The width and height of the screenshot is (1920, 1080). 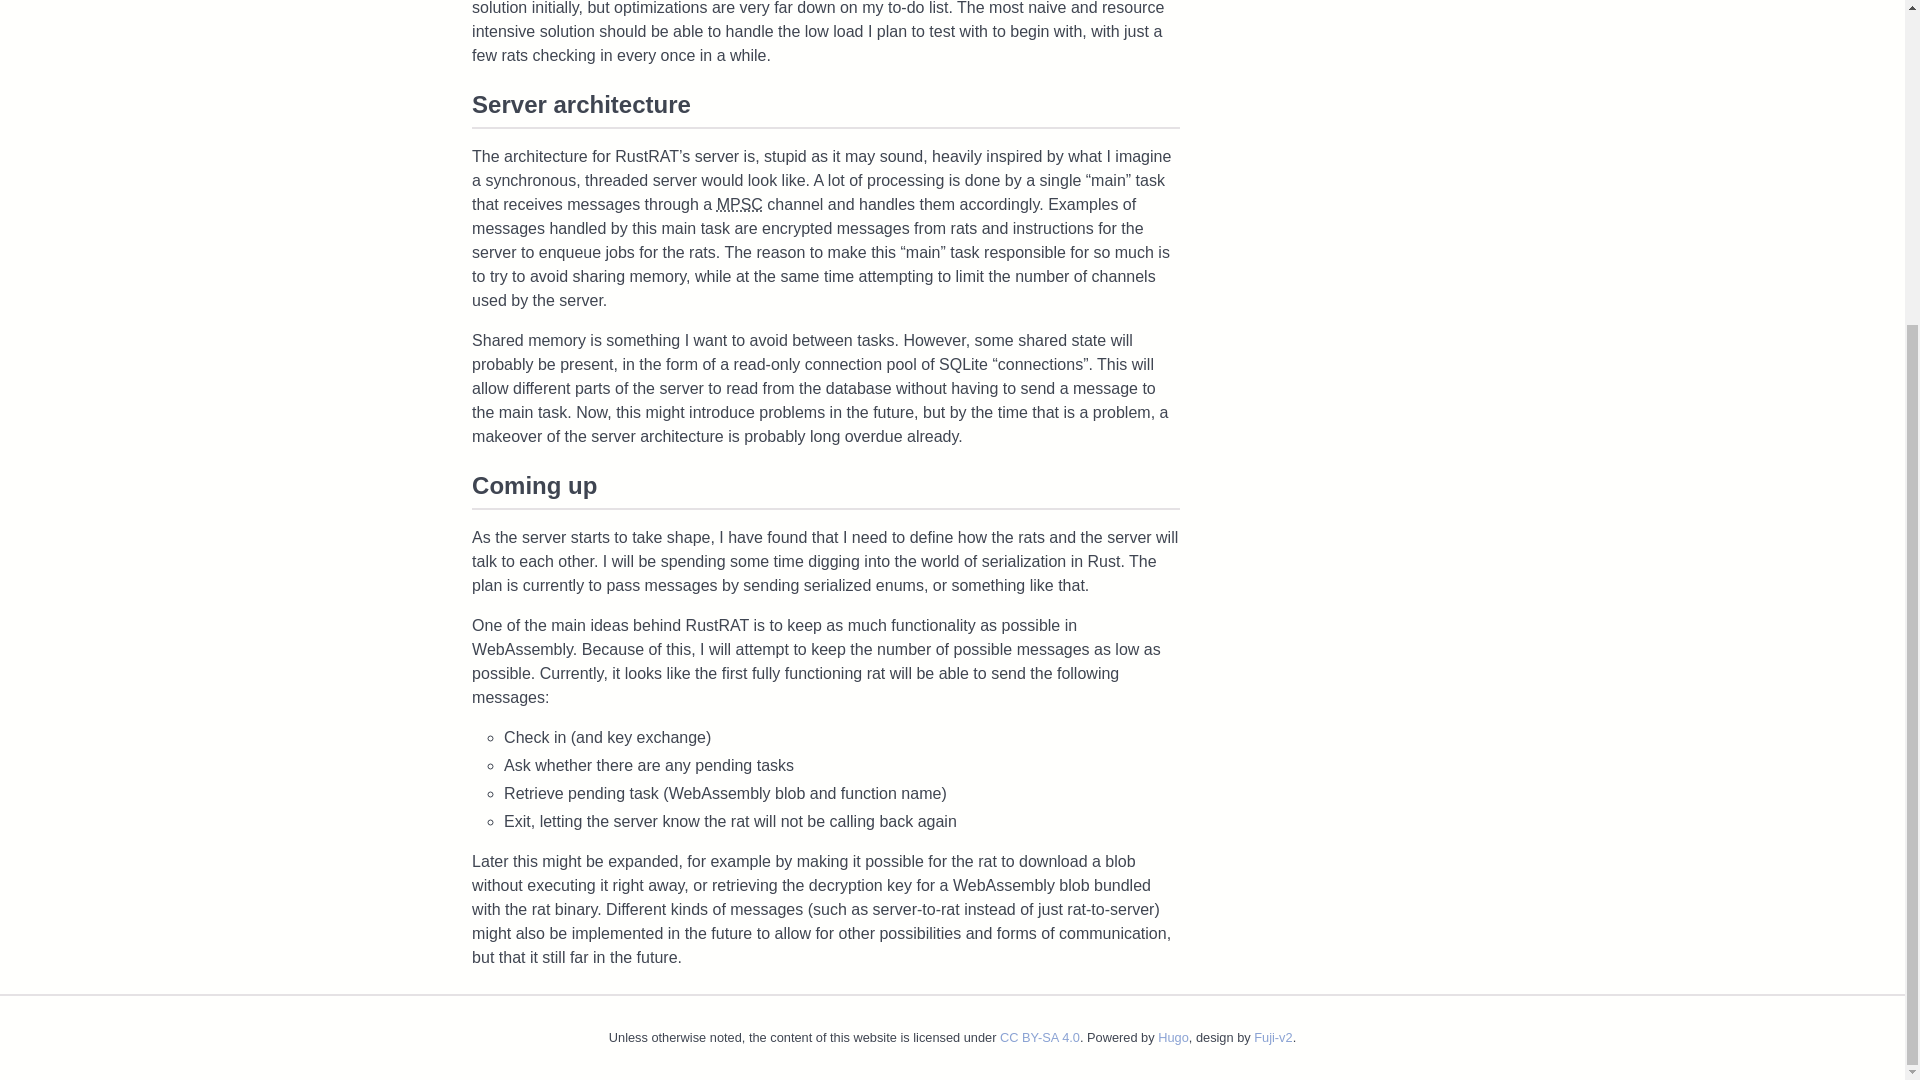 What do you see at coordinates (1272, 1038) in the screenshot?
I see `Fuji-v2` at bounding box center [1272, 1038].